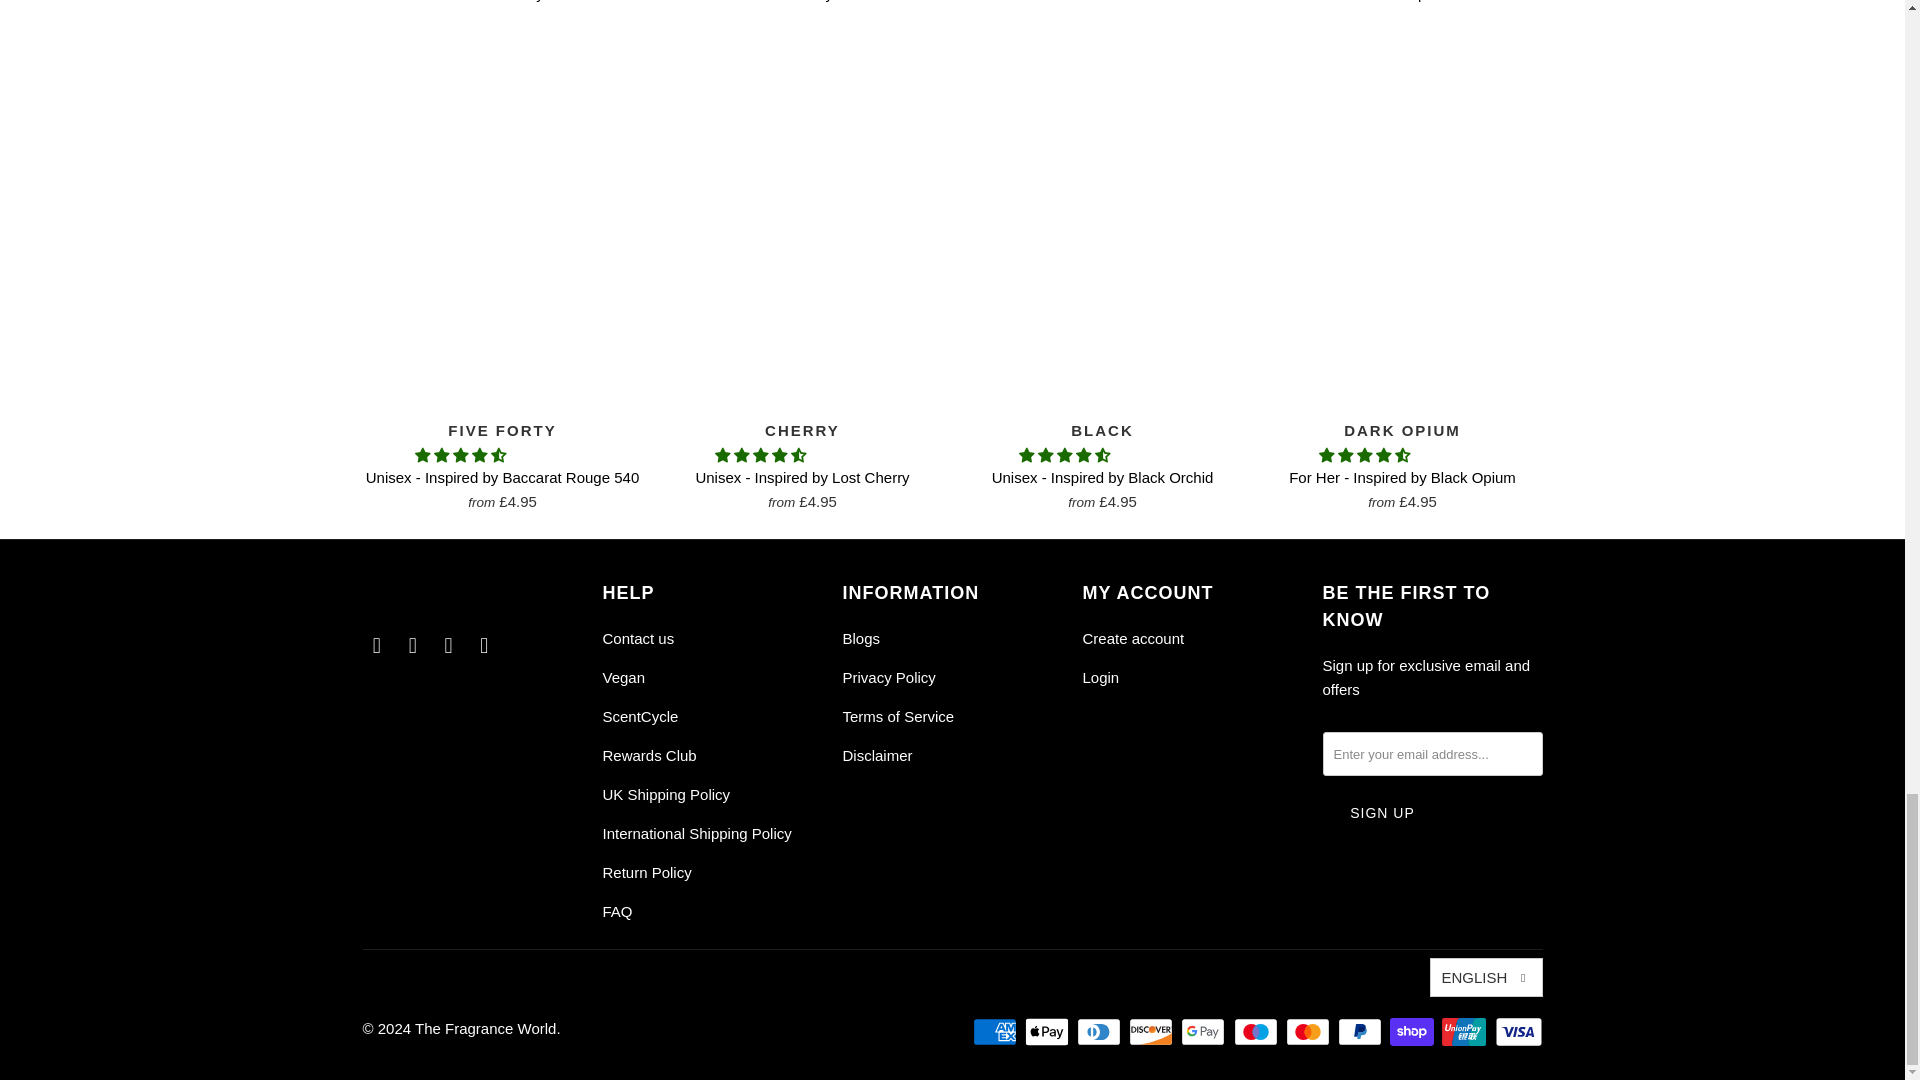 This screenshot has width=1920, height=1080. I want to click on The Fragrance World on Instagram, so click(412, 645).